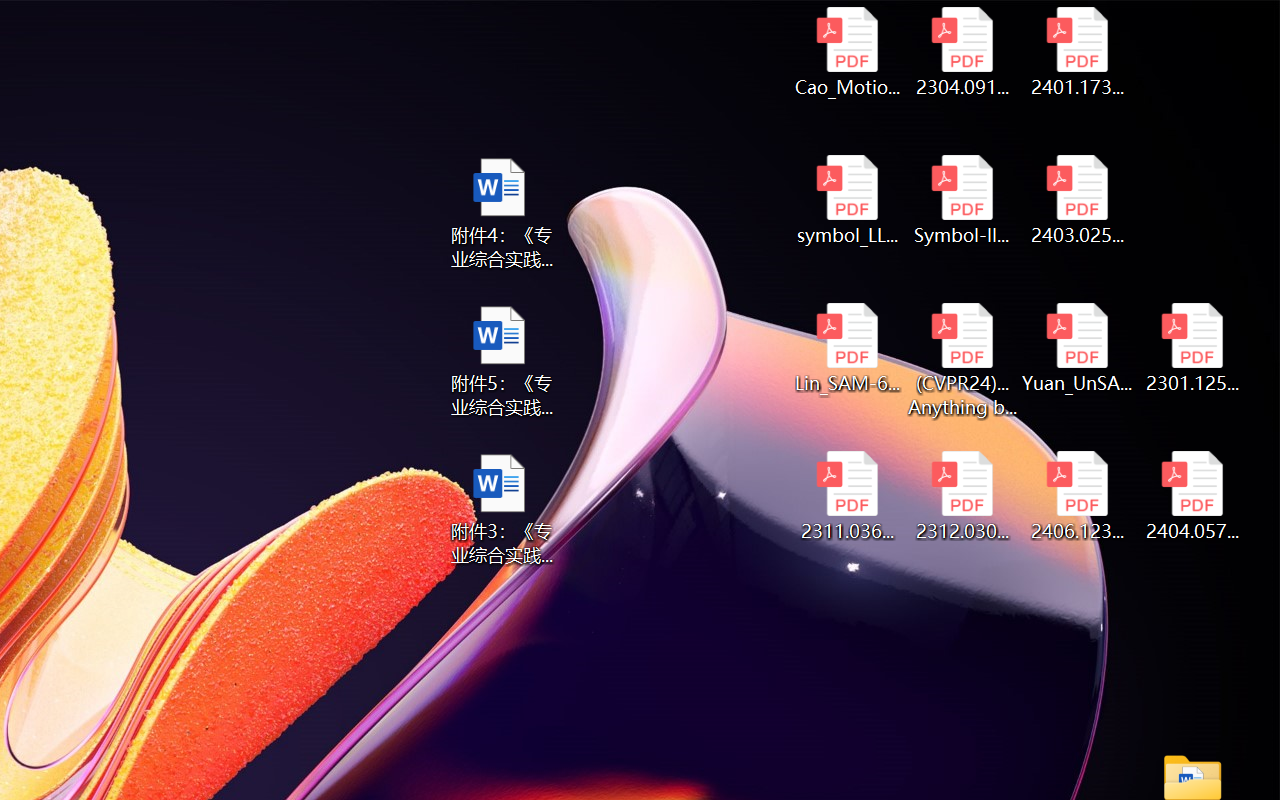 This screenshot has height=800, width=1280. I want to click on 2403.02502v1.pdf, so click(1078, 200).